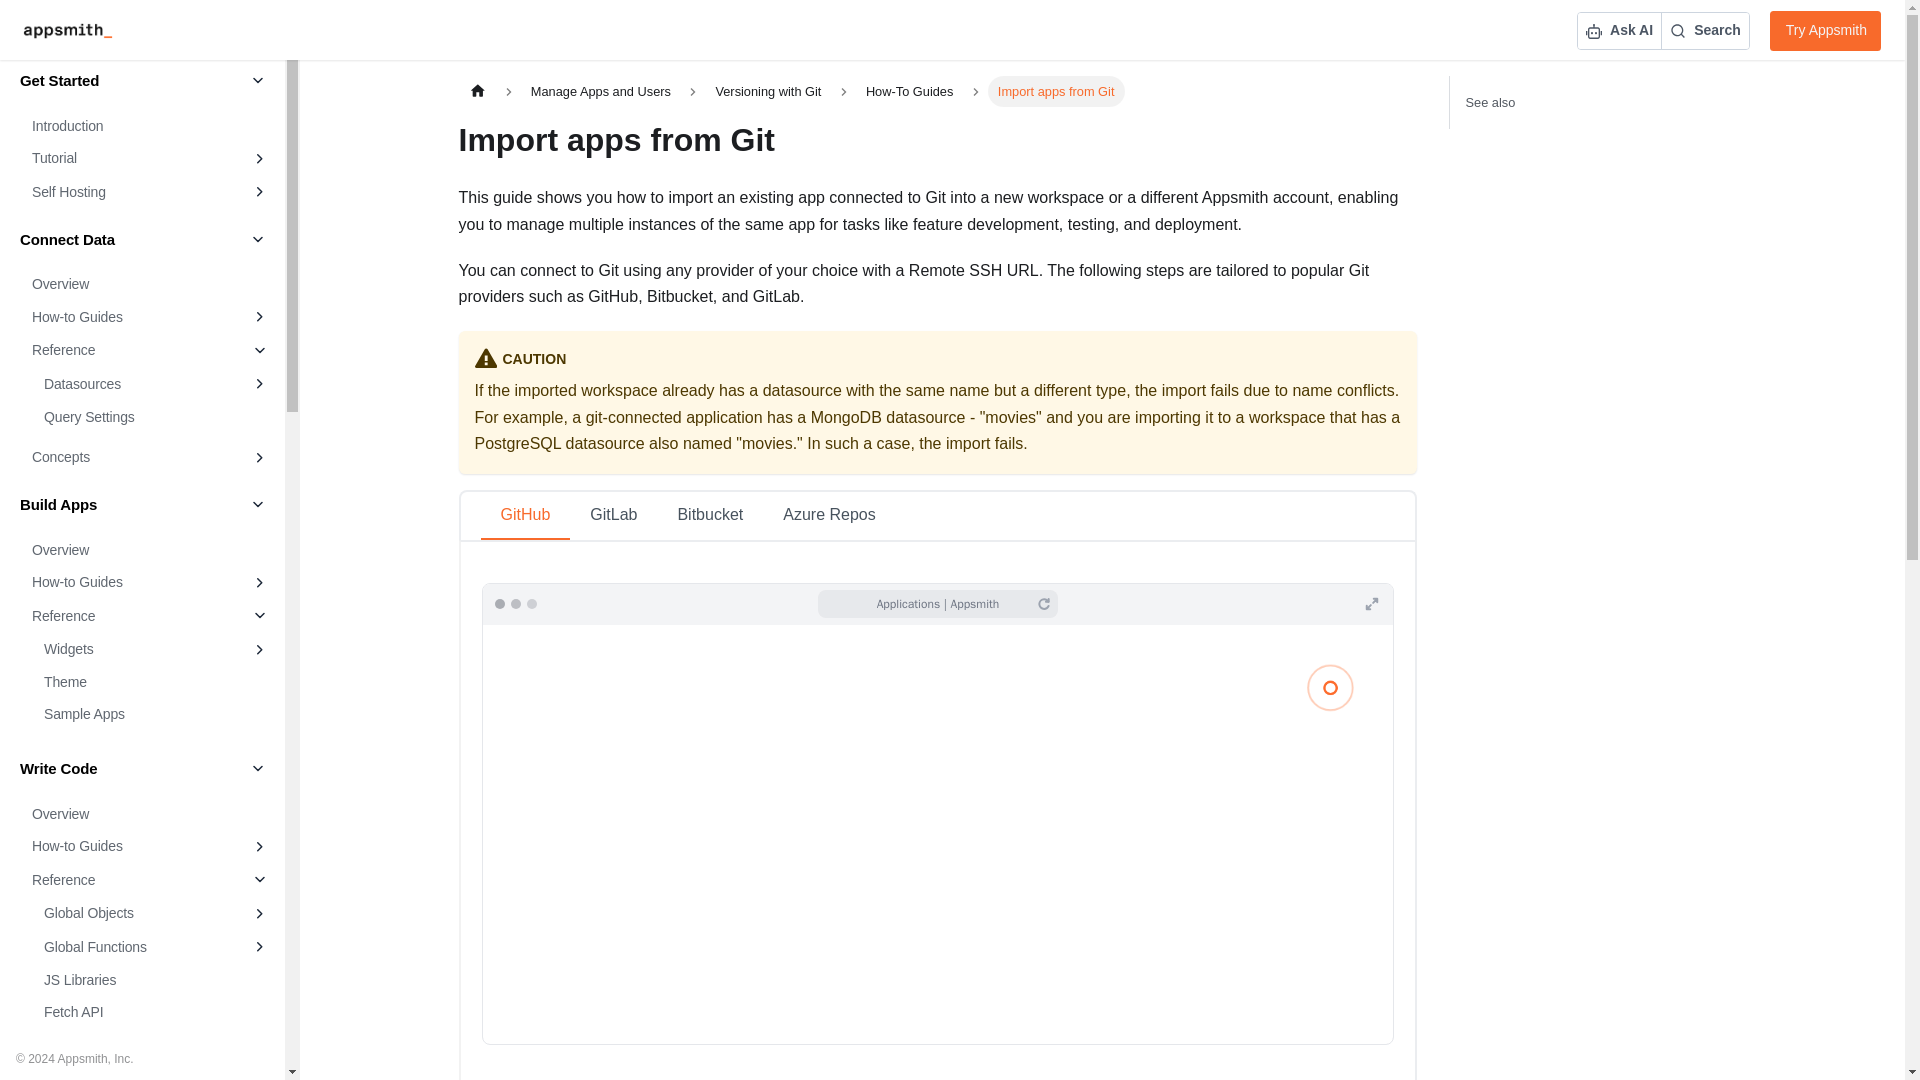  What do you see at coordinates (148, 126) in the screenshot?
I see `Introduction` at bounding box center [148, 126].